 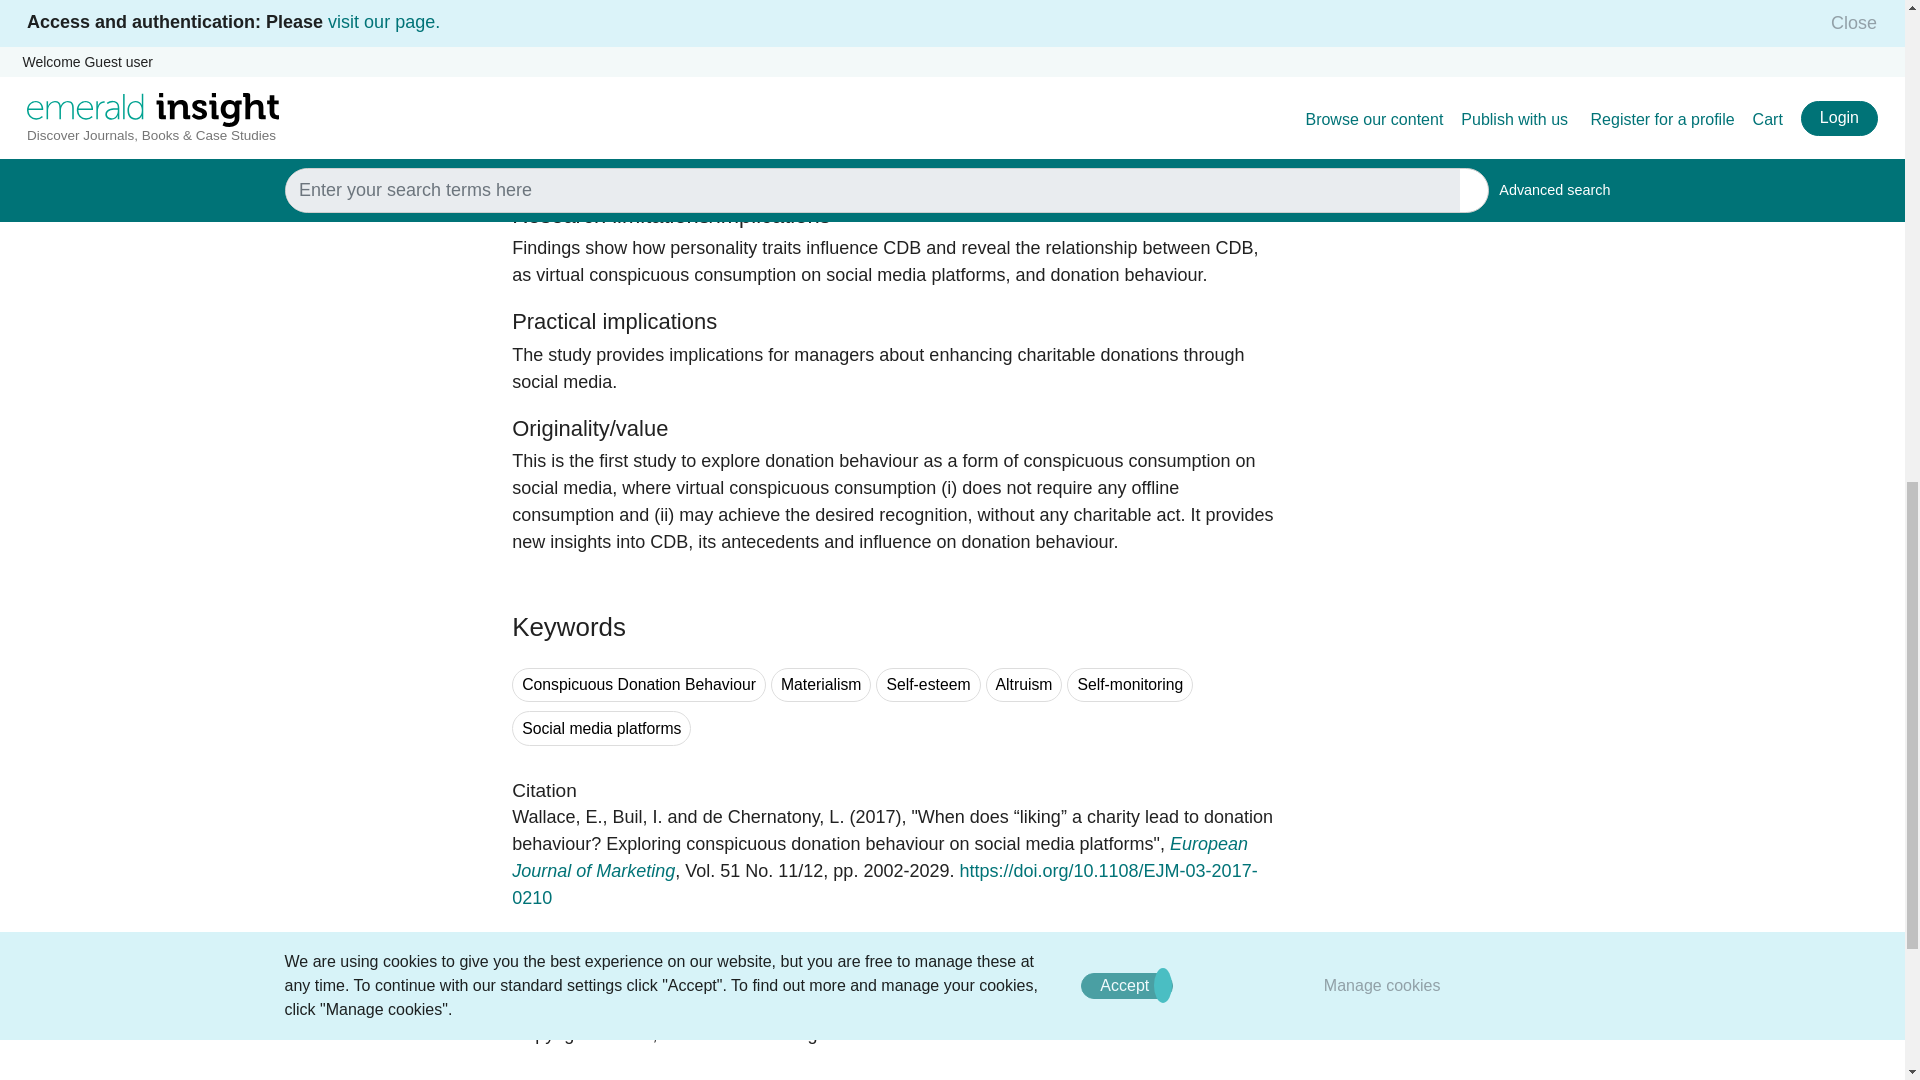 I want to click on Leslie de Chernatony, so click(x=773, y=816).